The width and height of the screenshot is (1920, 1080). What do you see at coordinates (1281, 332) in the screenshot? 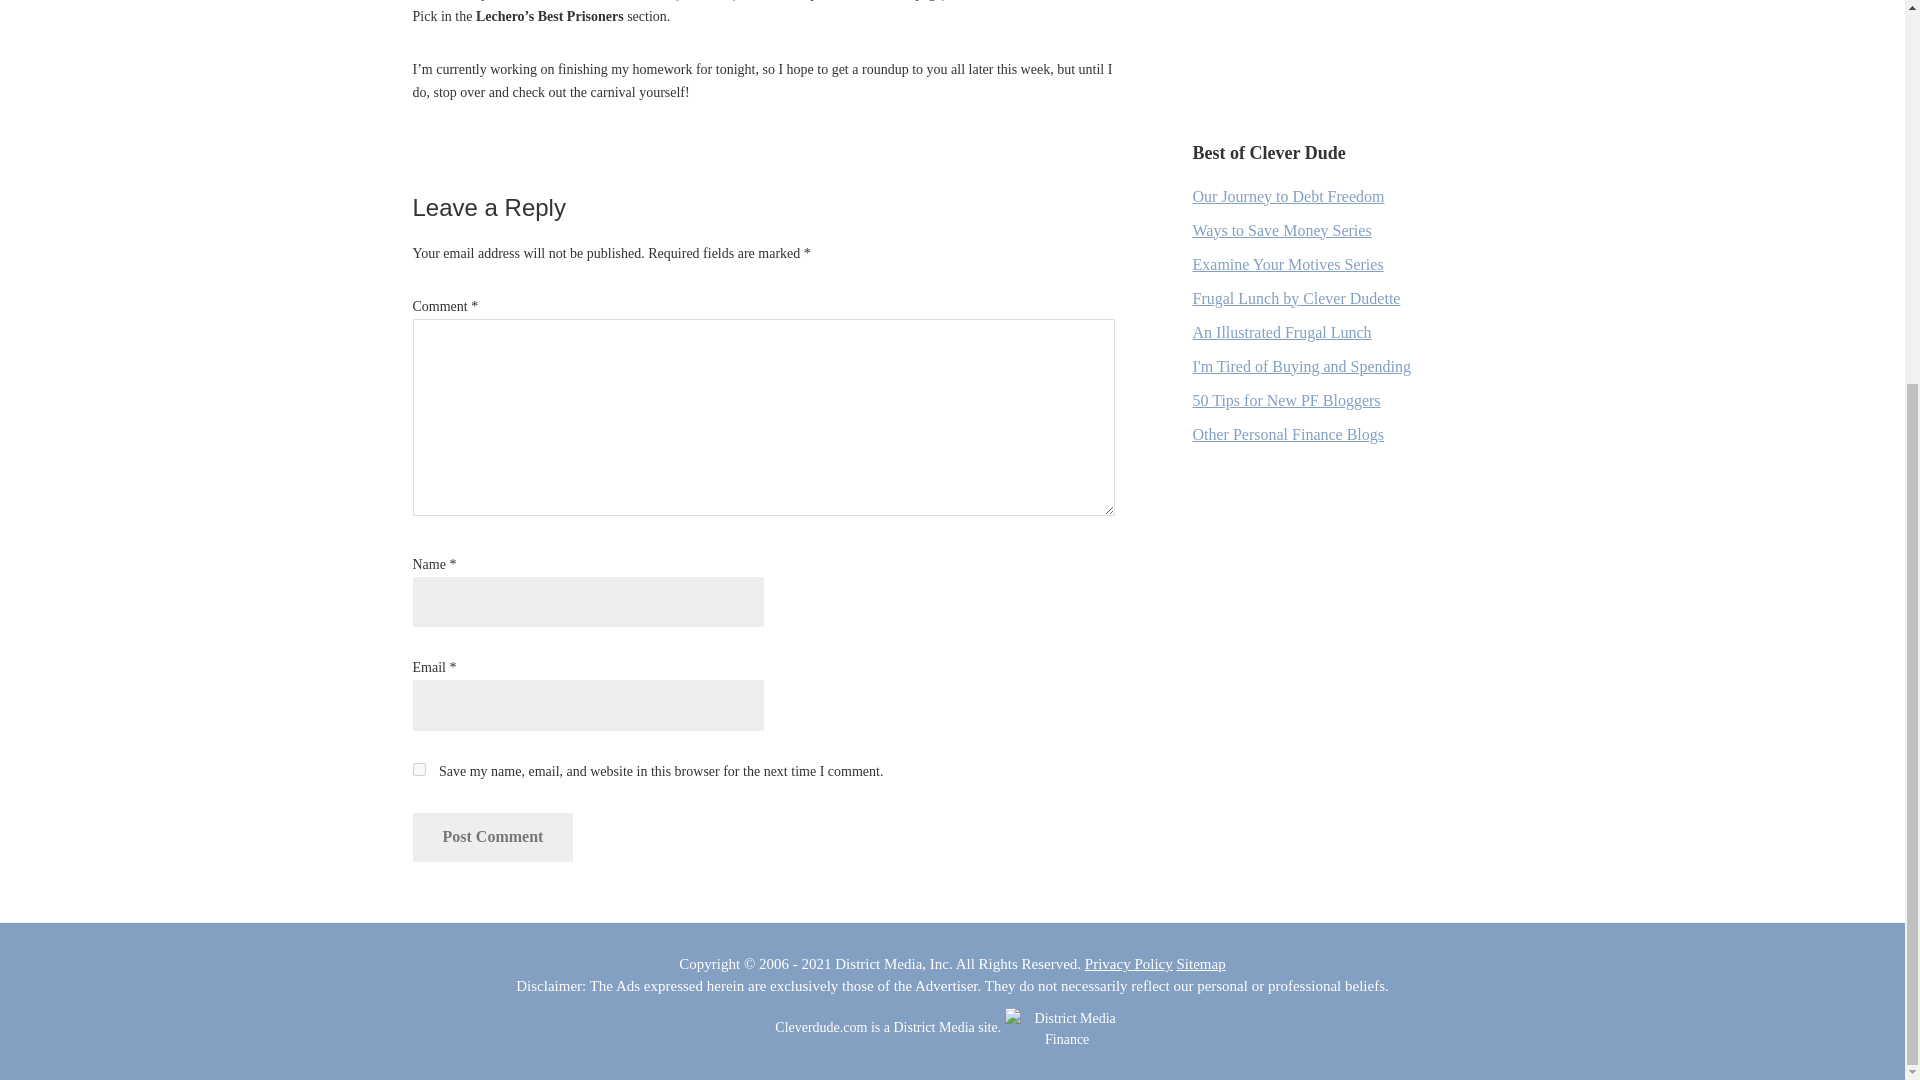
I see `An Illustrated Frugal Lunch` at bounding box center [1281, 332].